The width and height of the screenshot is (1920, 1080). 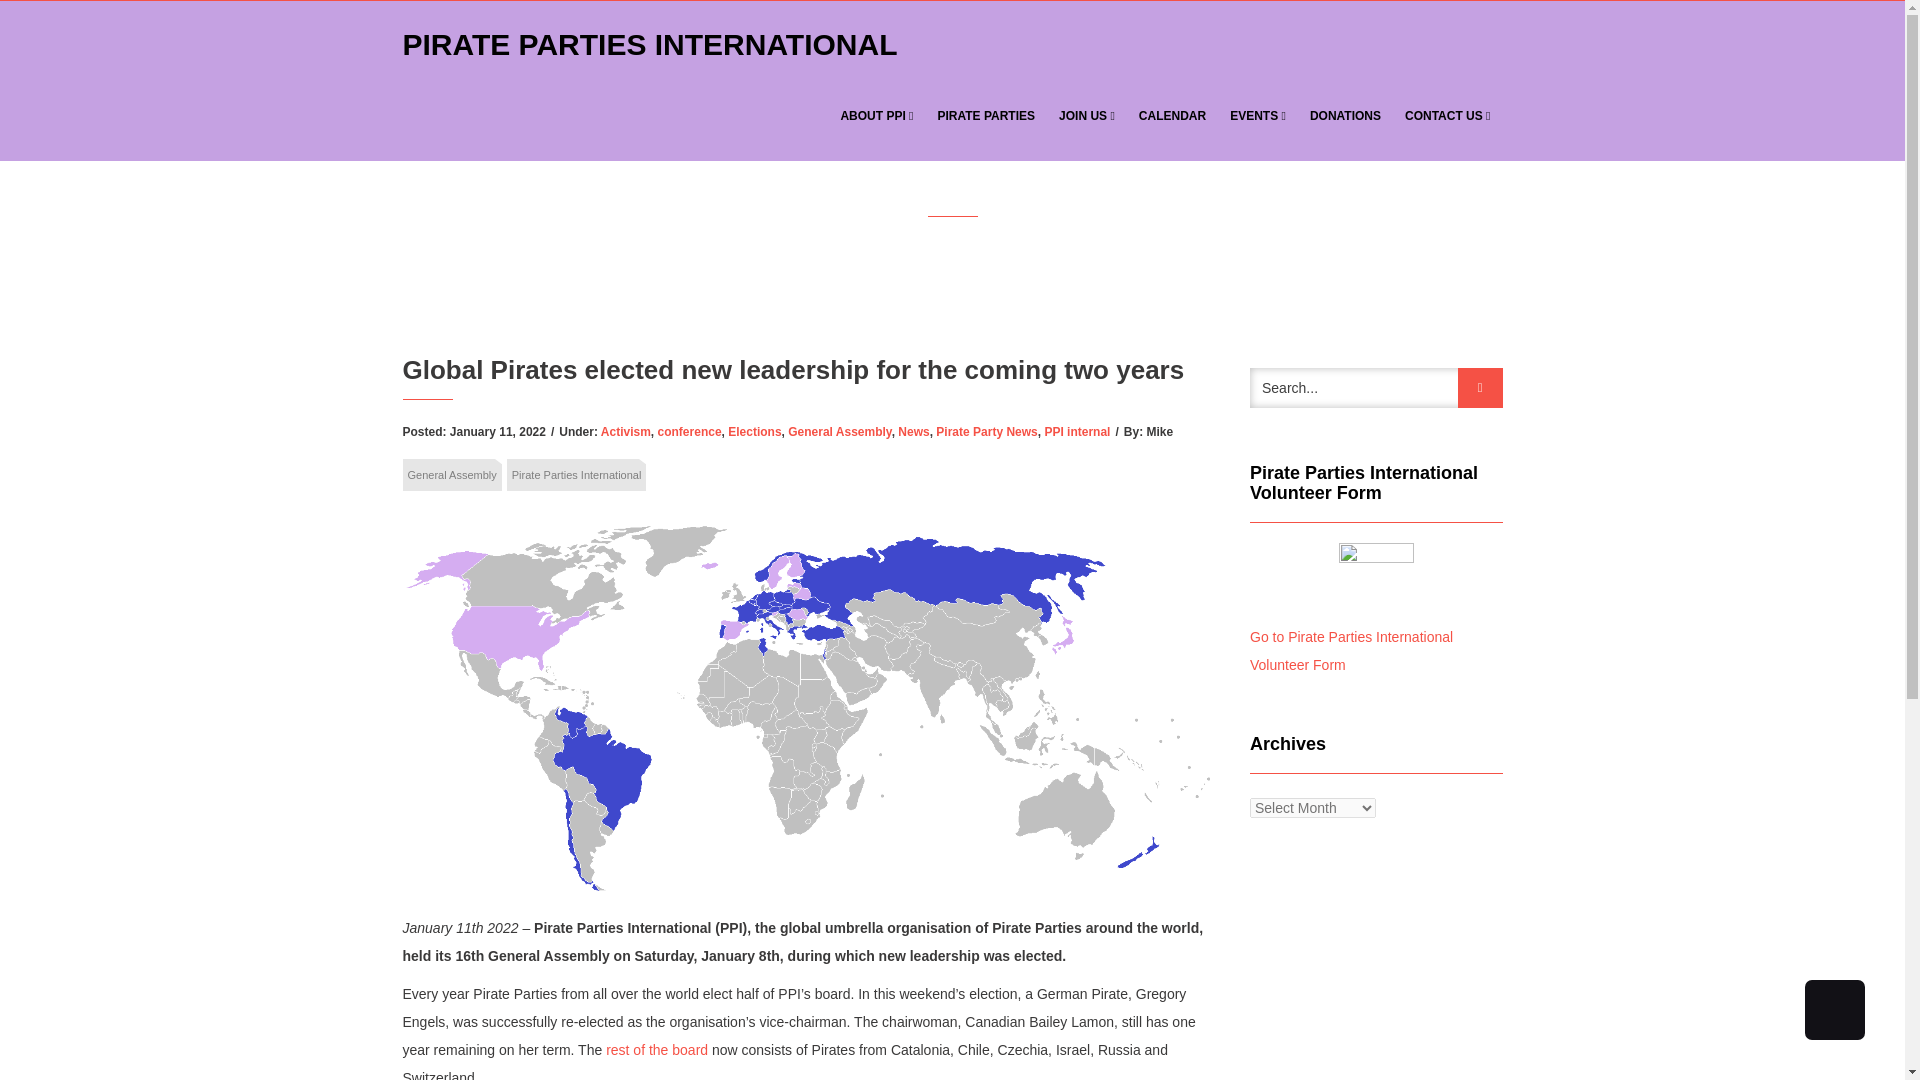 I want to click on PIRATE PARTIES INTERNATIONAL, so click(x=650, y=36).